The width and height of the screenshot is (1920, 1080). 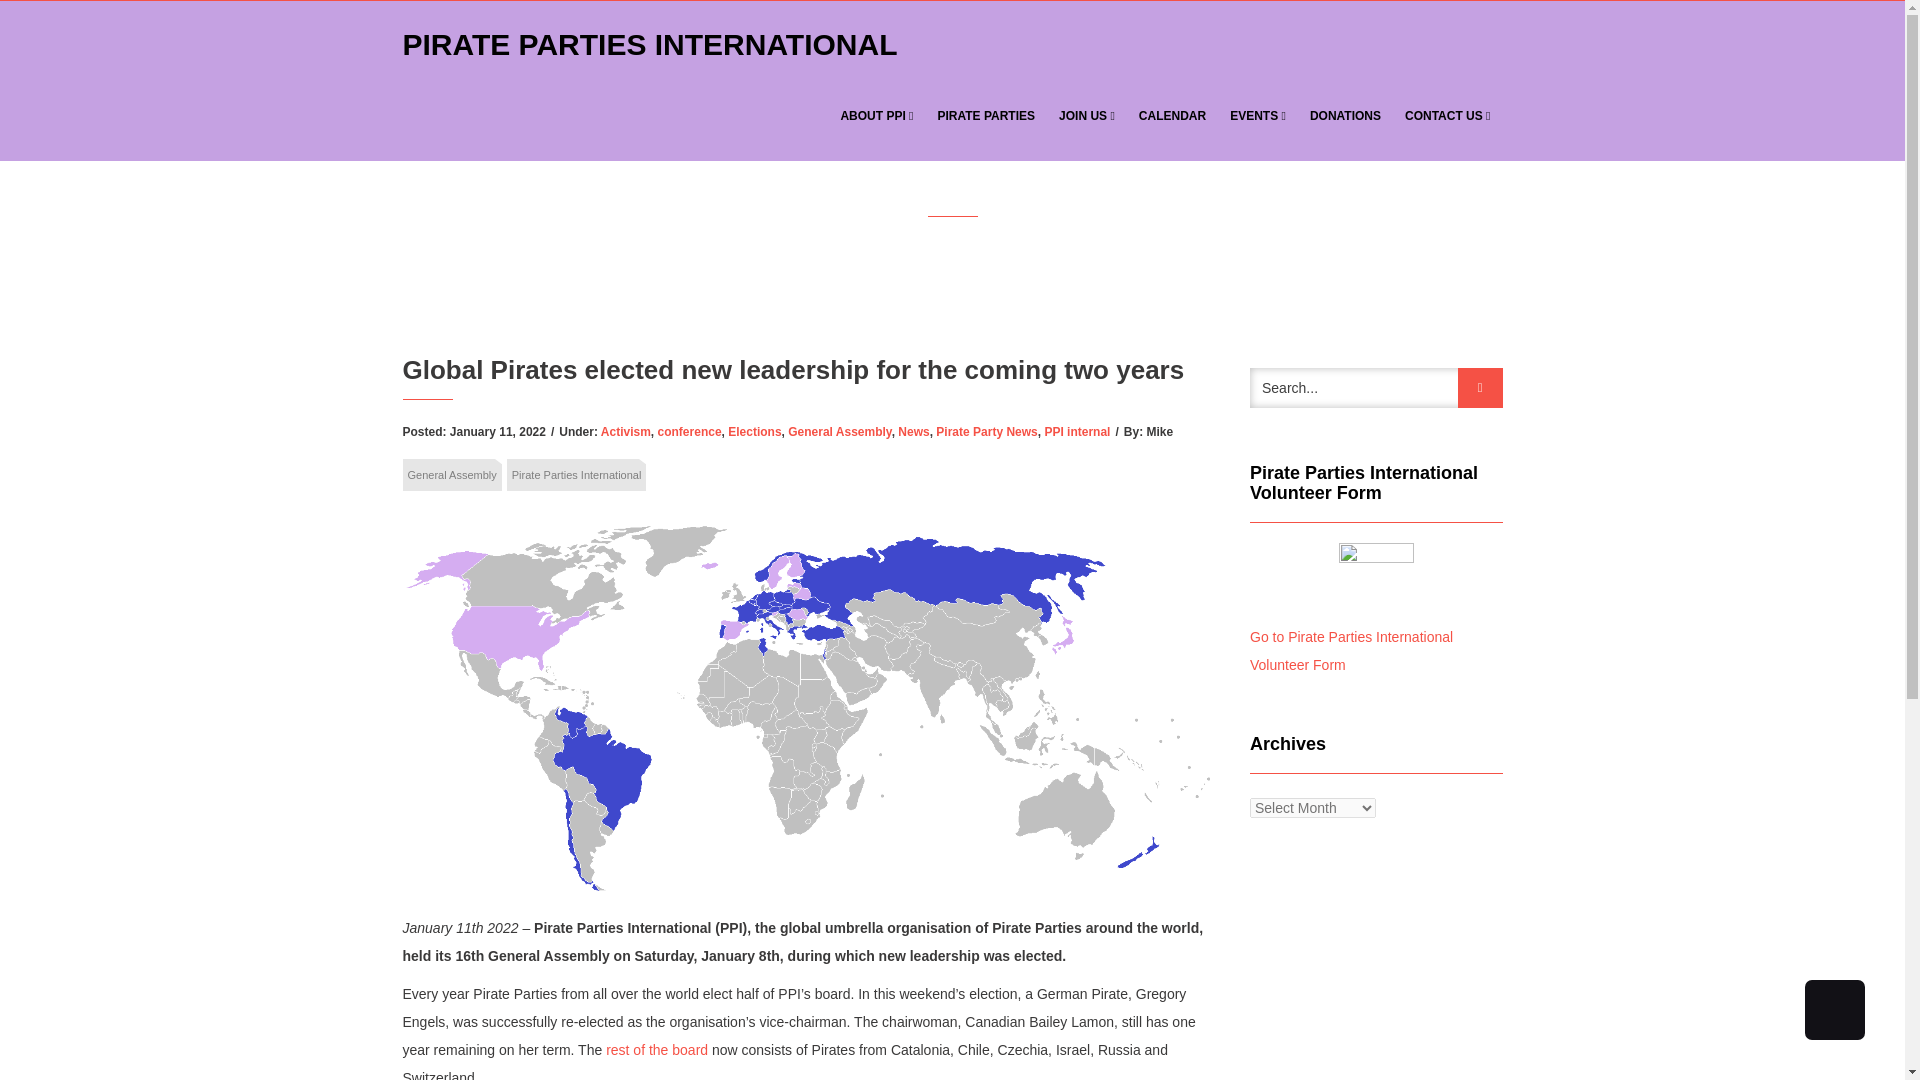 I want to click on PIRATE PARTIES INTERNATIONAL, so click(x=650, y=36).